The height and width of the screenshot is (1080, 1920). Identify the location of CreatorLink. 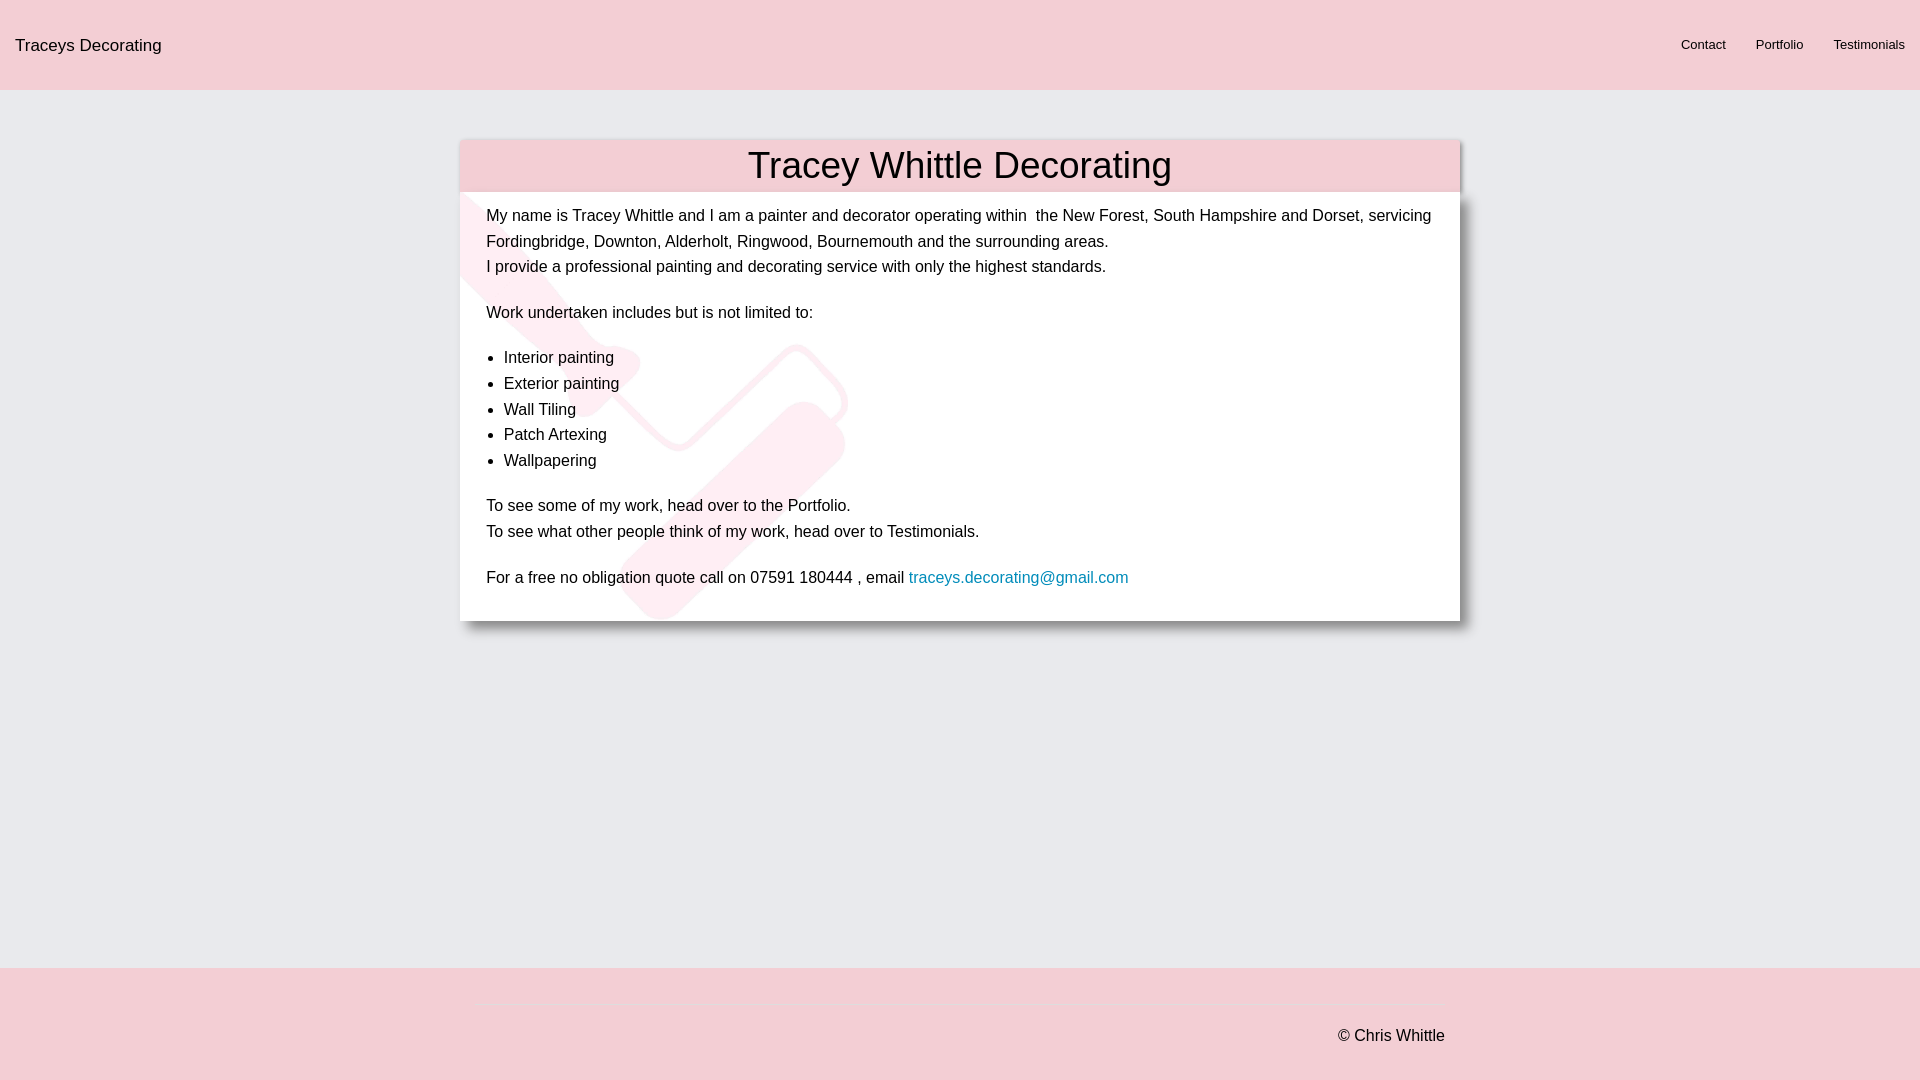
(1399, 1036).